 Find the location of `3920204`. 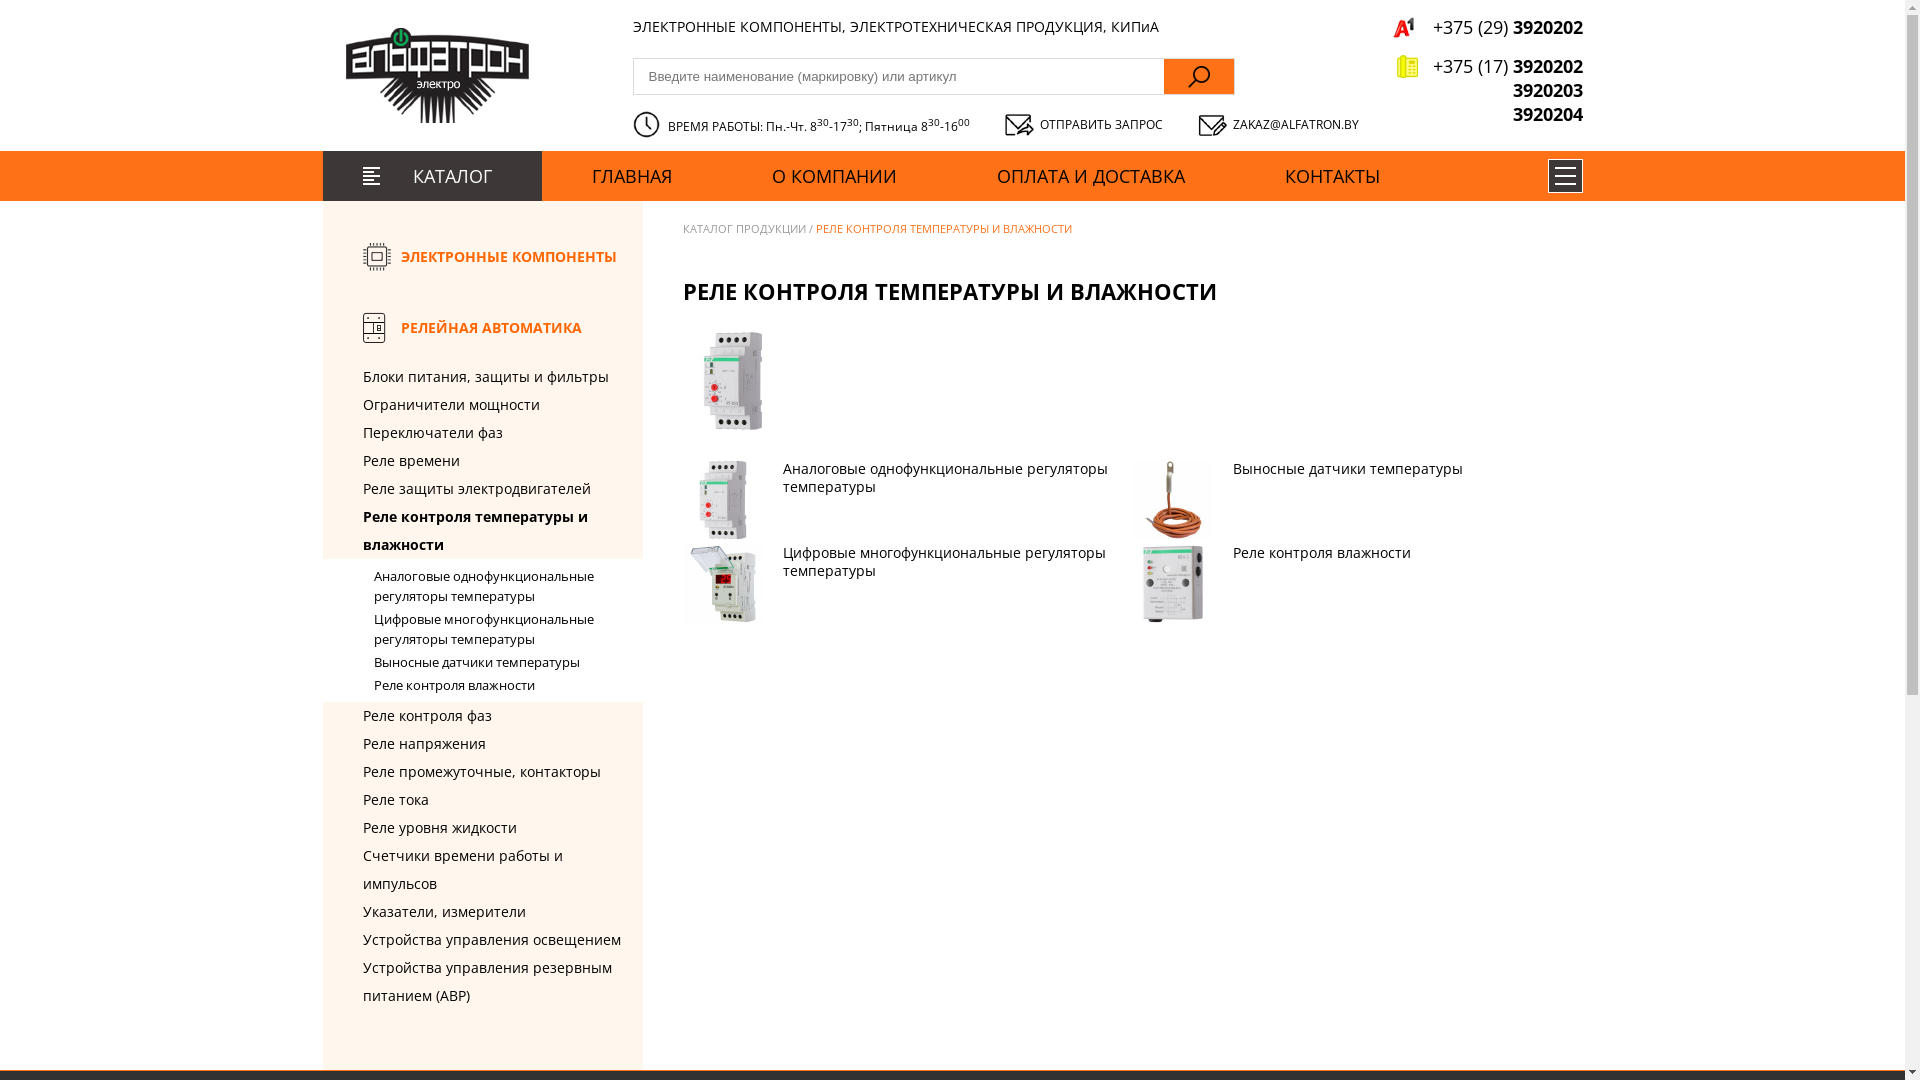

3920204 is located at coordinates (1487, 114).